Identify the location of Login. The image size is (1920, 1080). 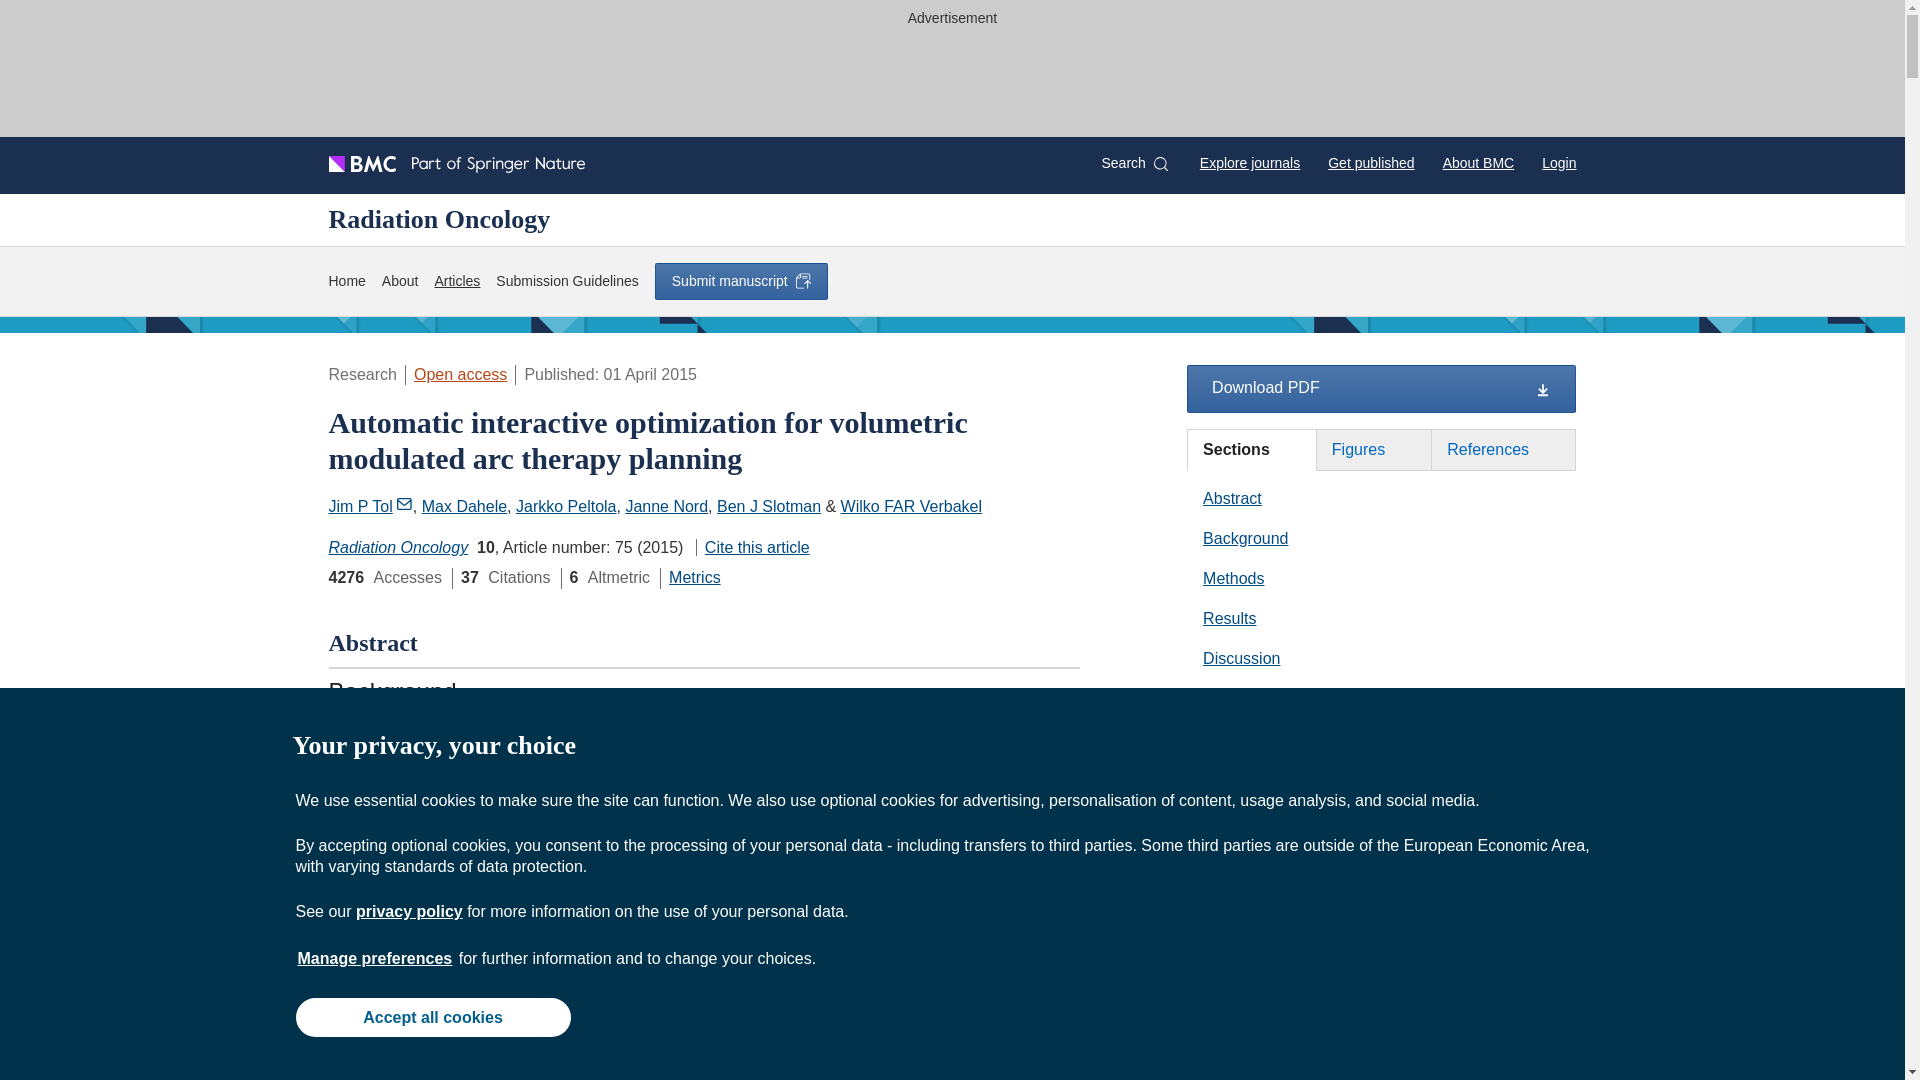
(1558, 162).